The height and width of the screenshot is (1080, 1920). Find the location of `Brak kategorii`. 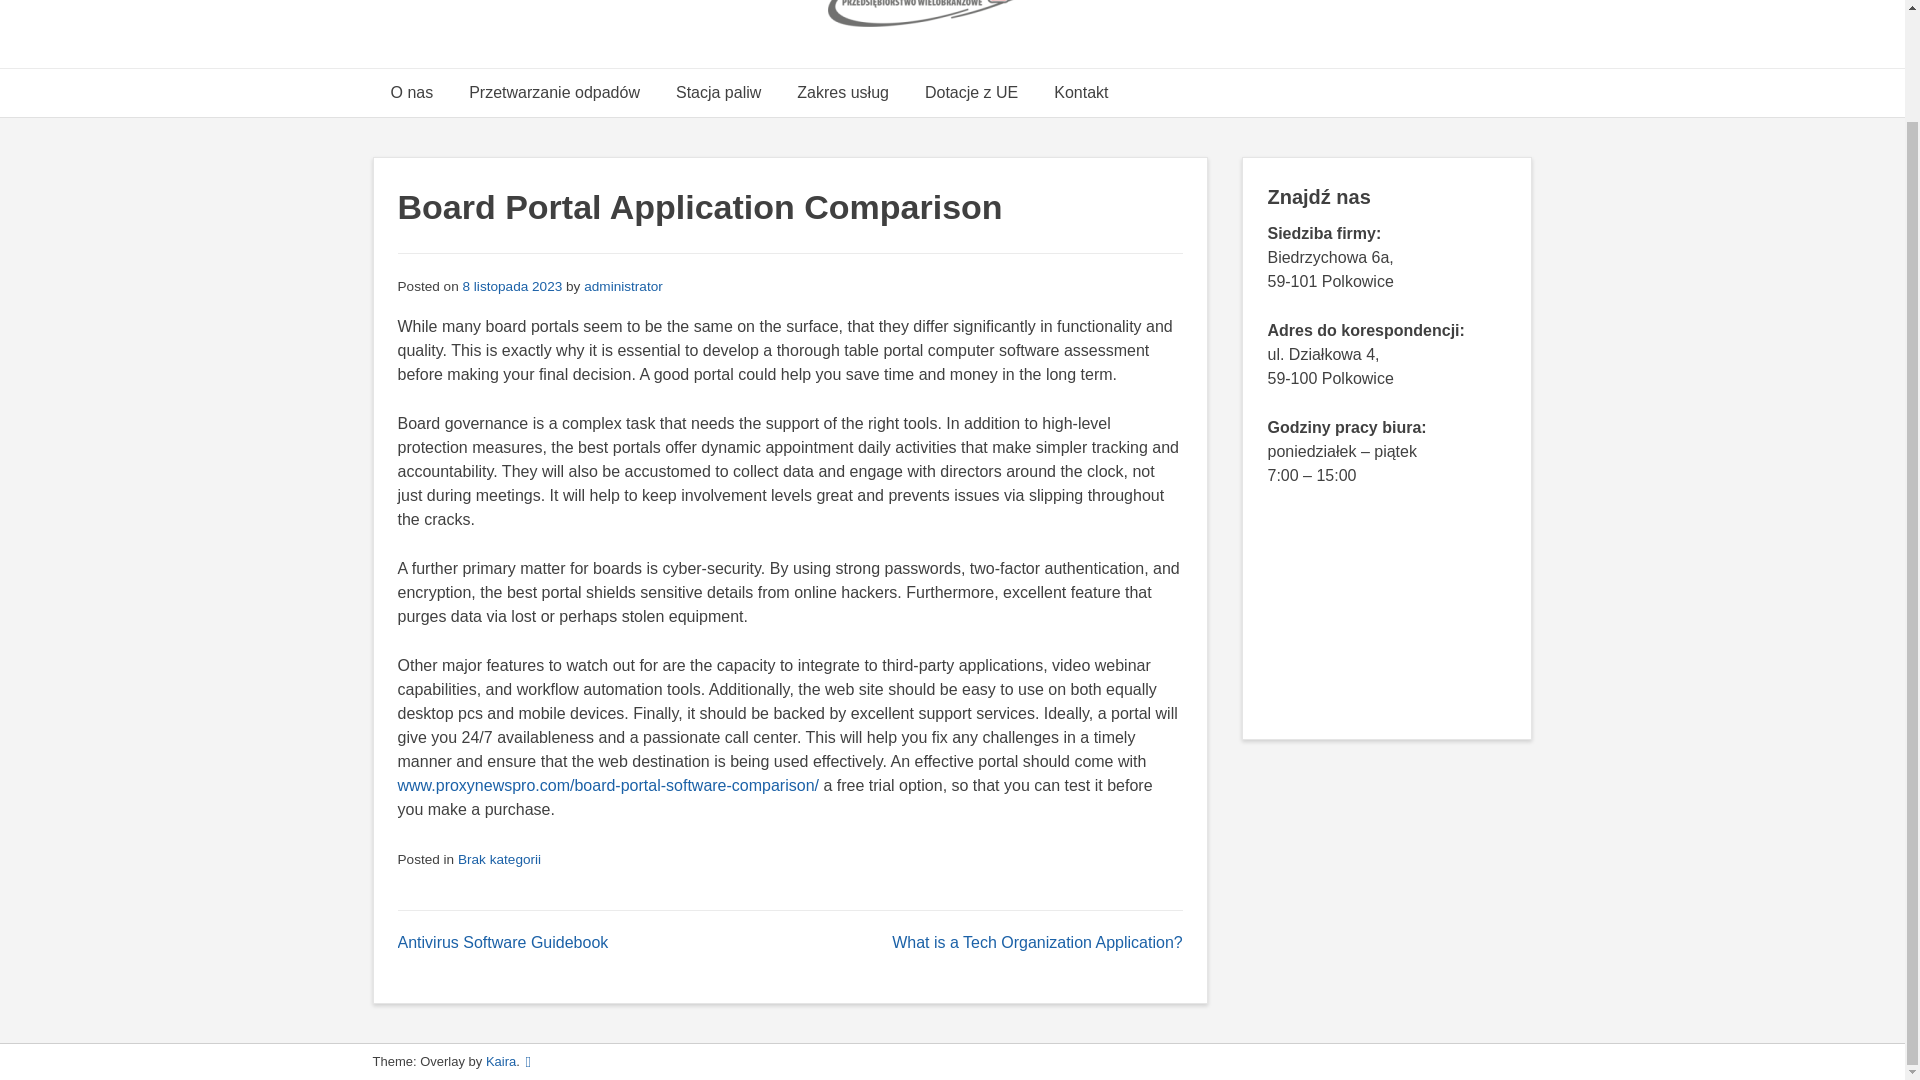

Brak kategorii is located at coordinates (500, 860).